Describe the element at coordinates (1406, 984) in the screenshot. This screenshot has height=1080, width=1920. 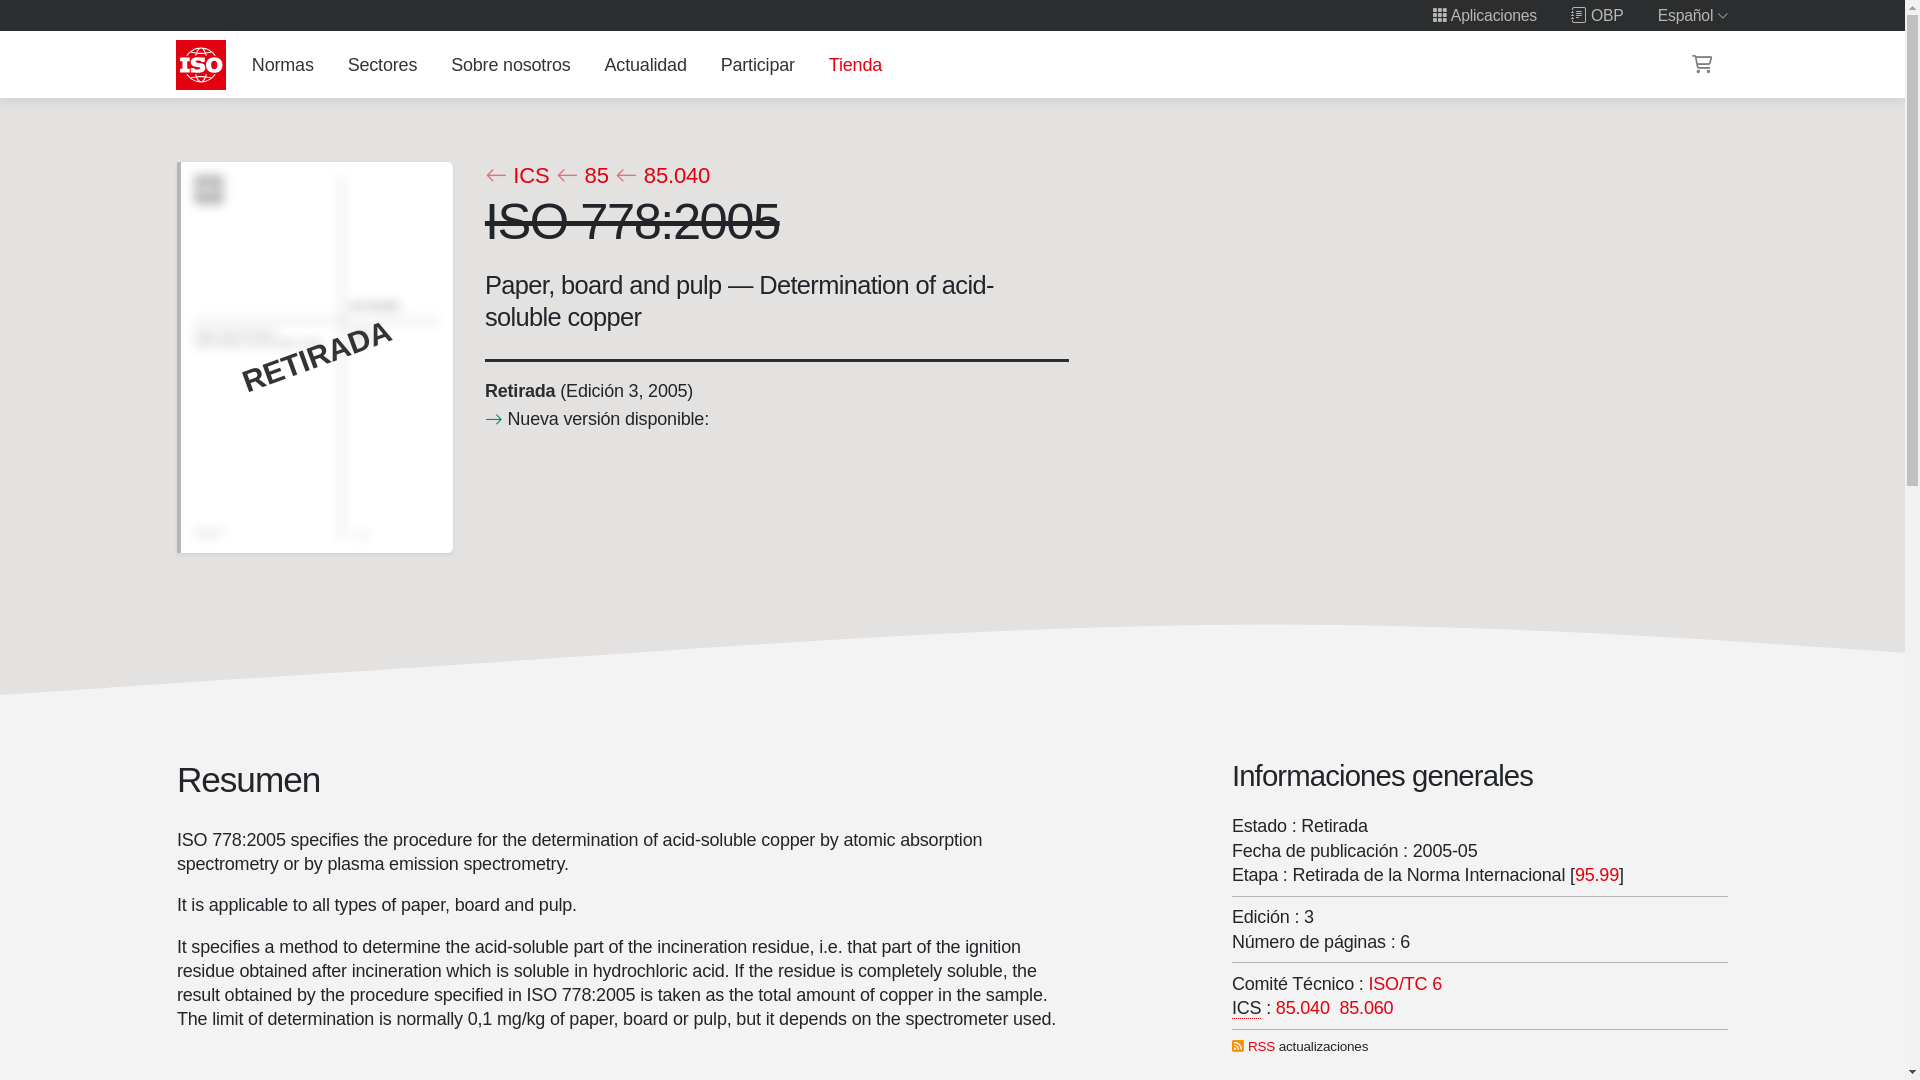
I see `Paper, board and pulps` at that location.